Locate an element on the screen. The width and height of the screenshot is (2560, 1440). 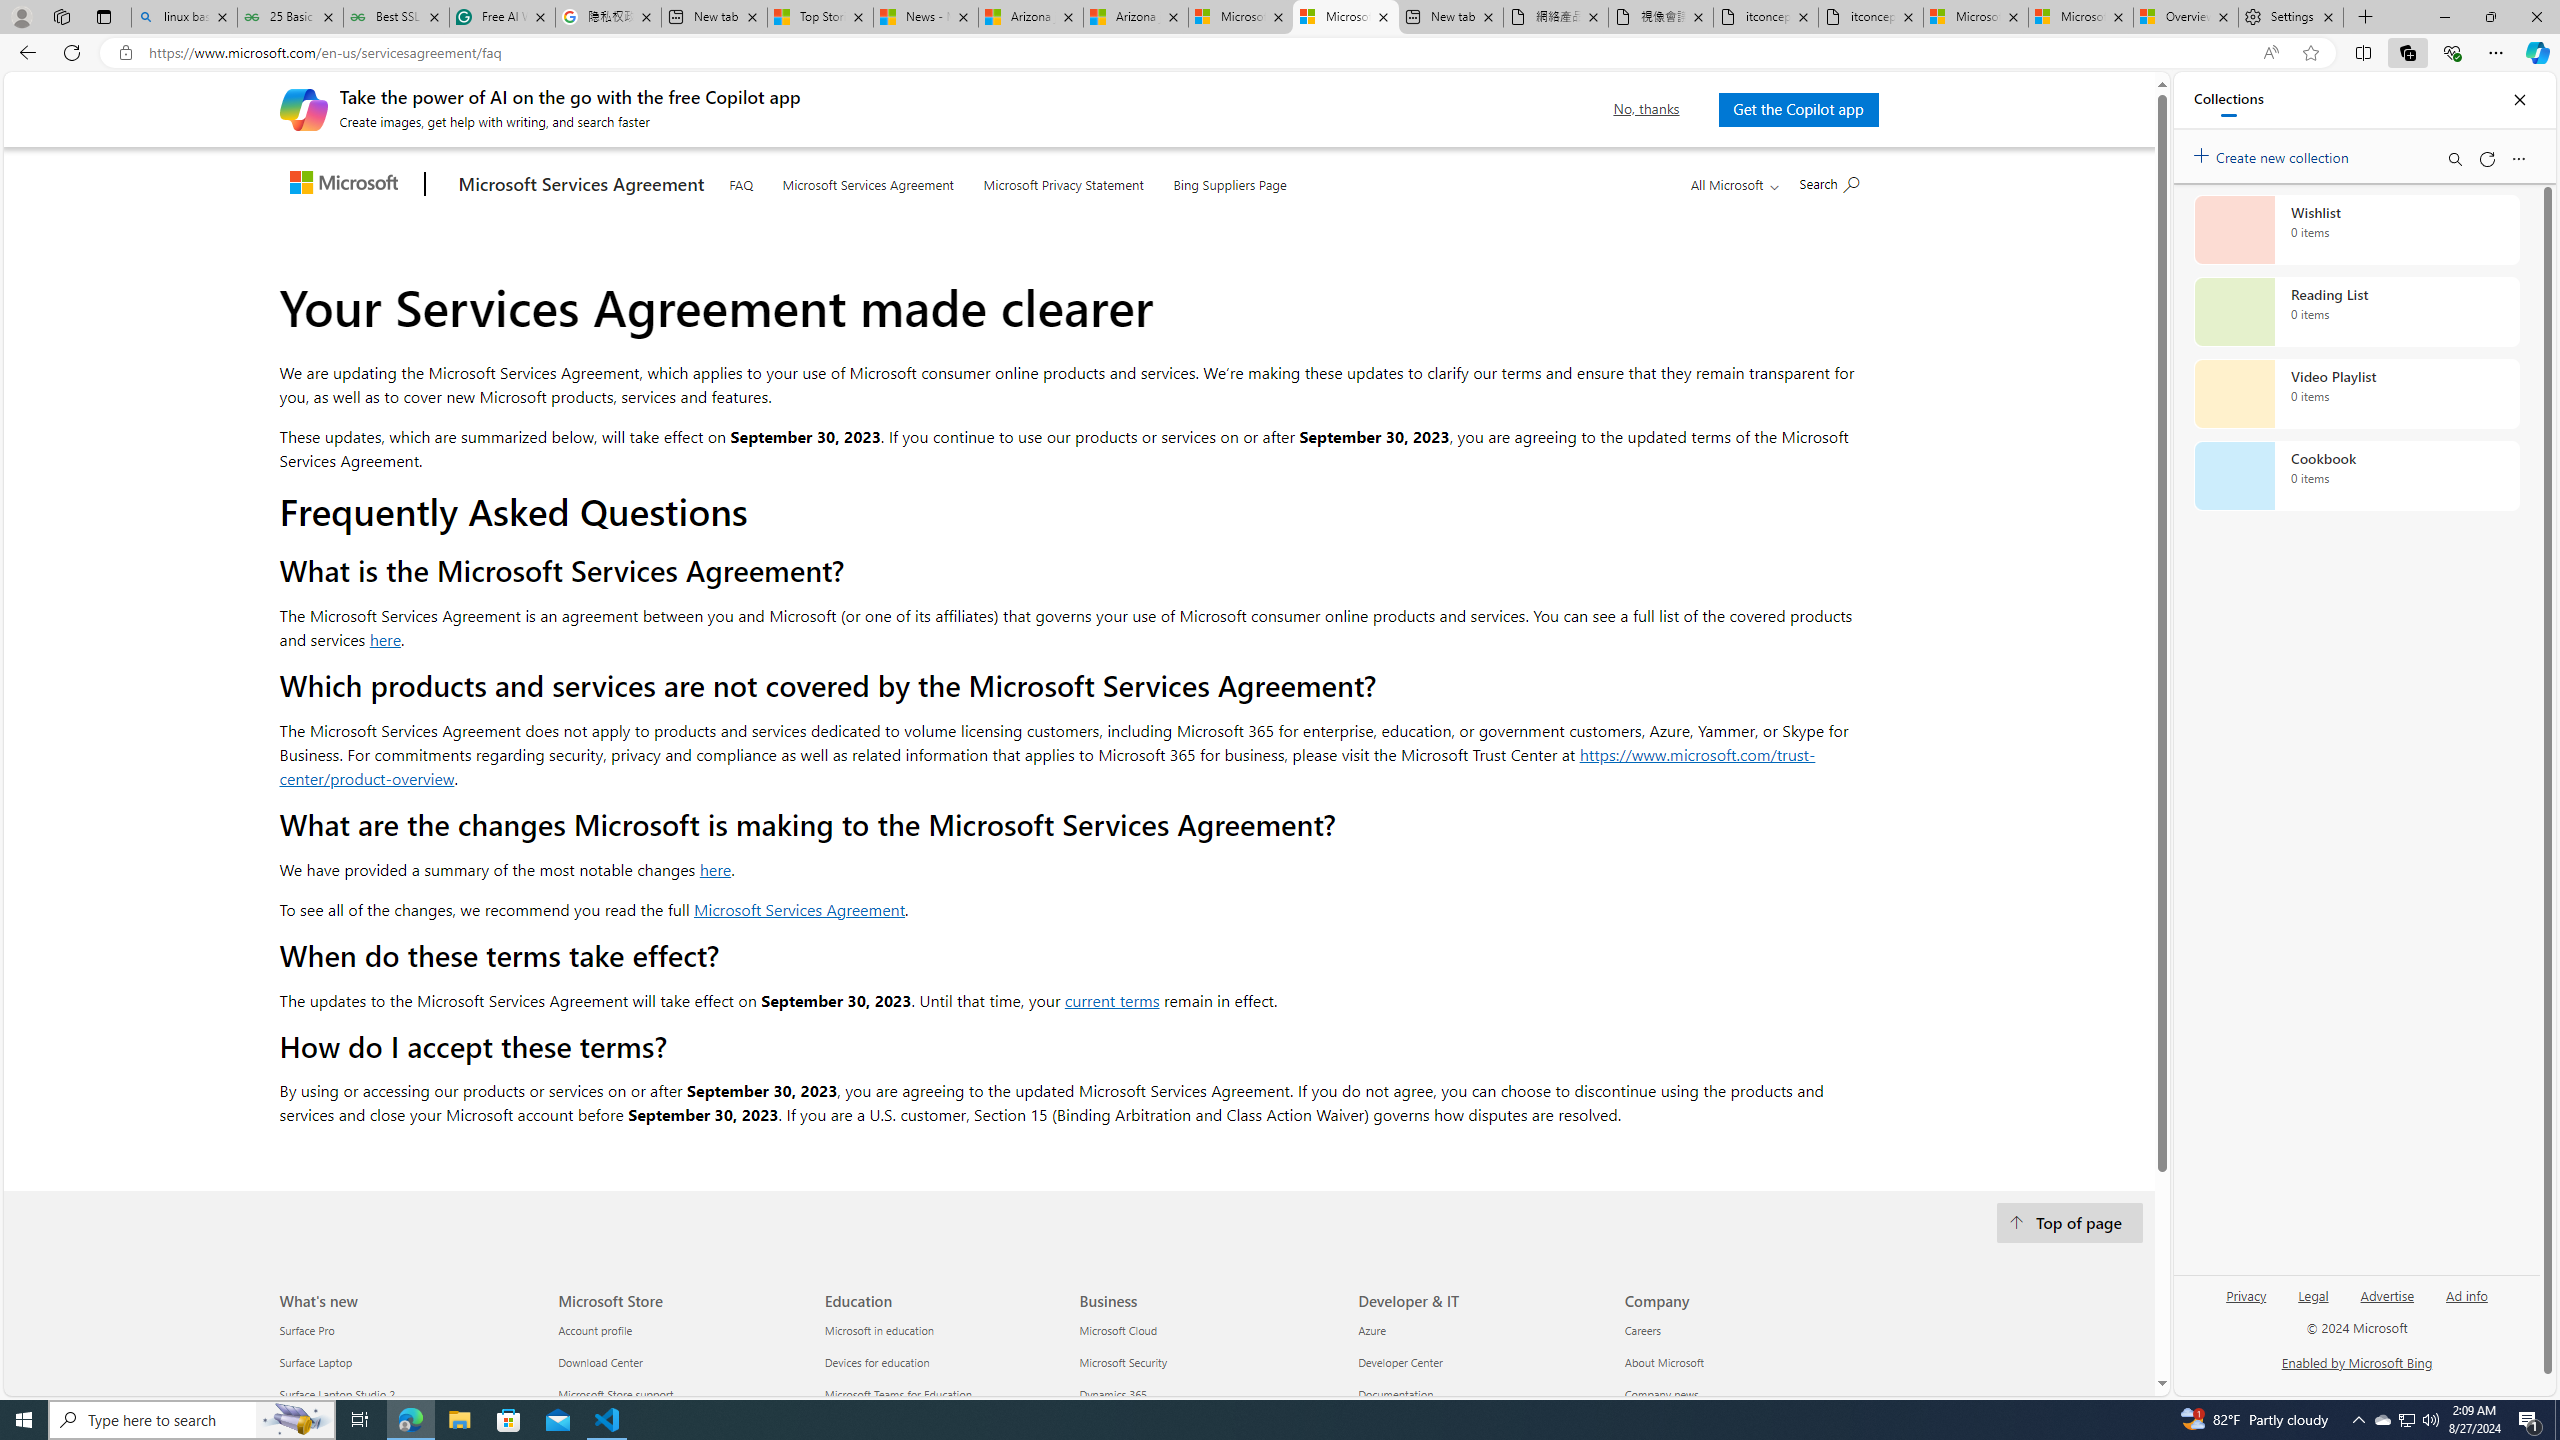
Surface Laptop What's new is located at coordinates (316, 1362).